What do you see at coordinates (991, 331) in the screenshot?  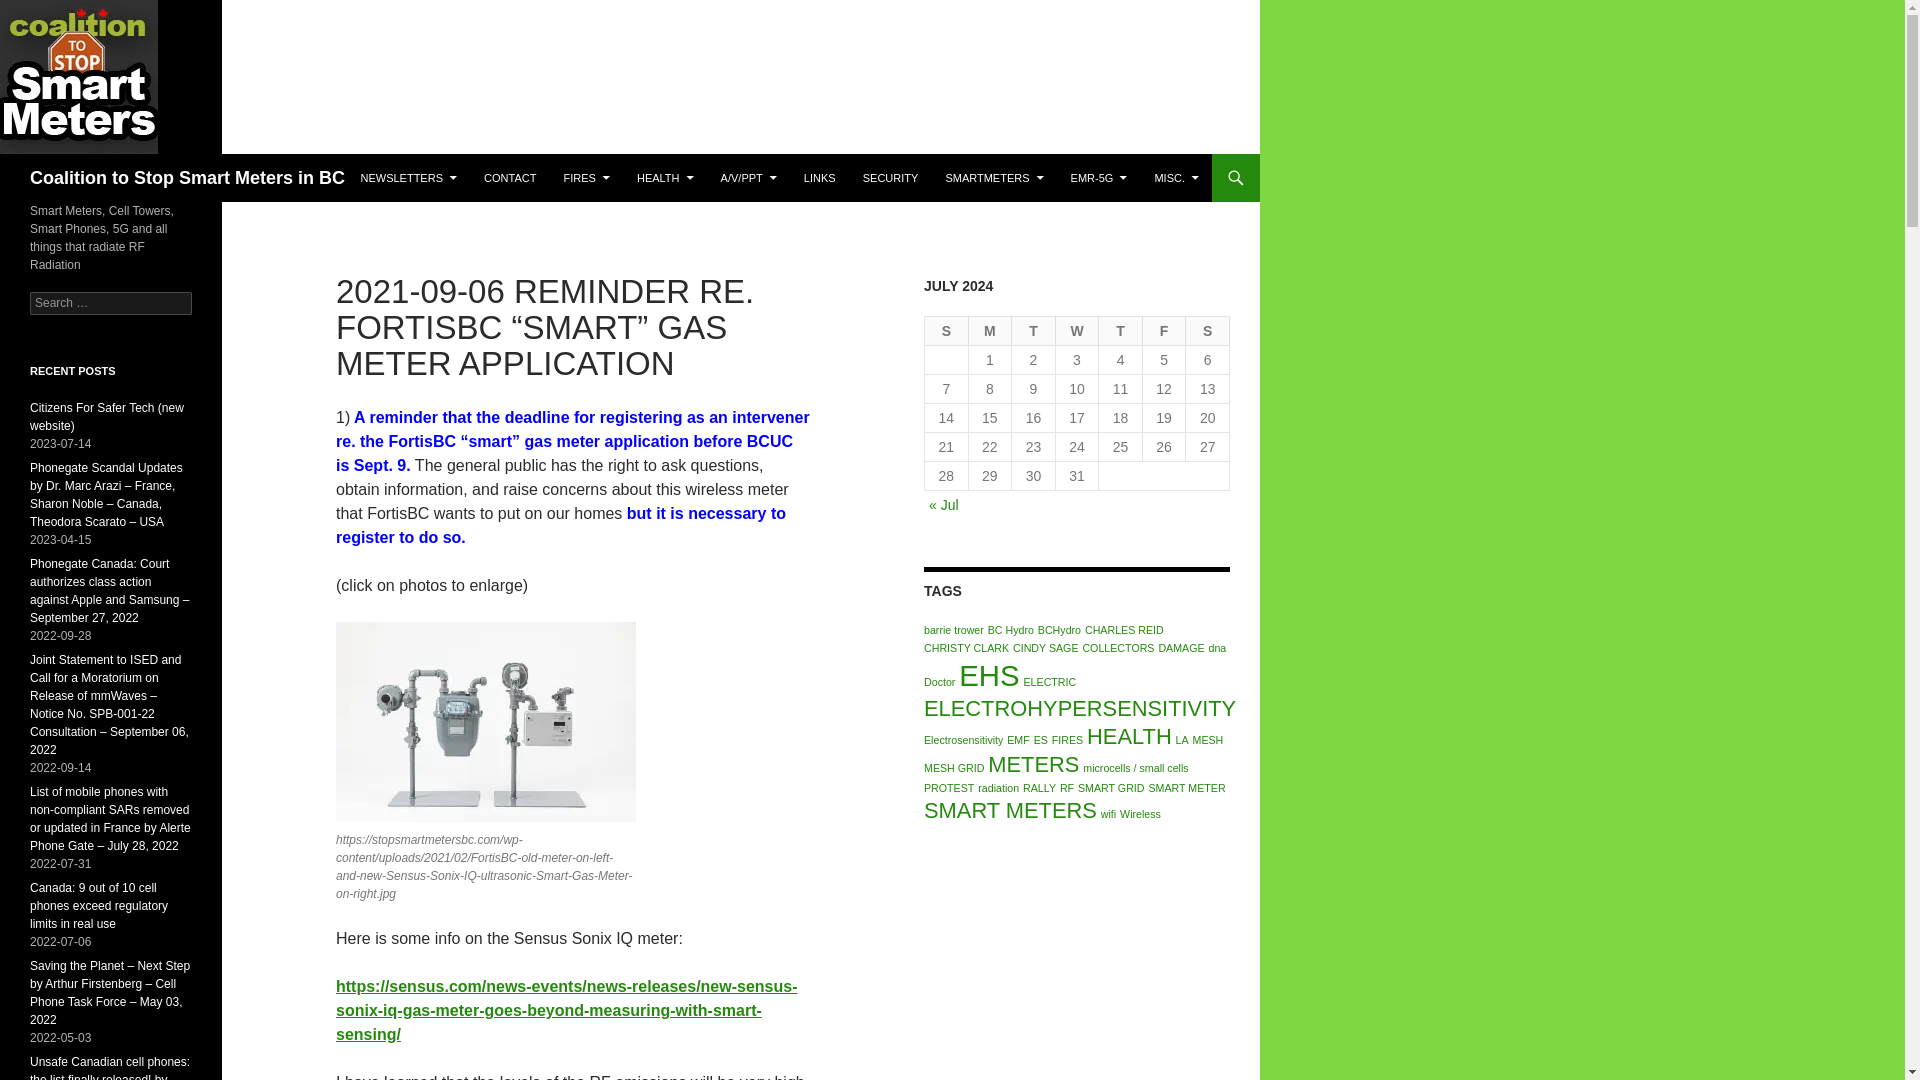 I see `Monday` at bounding box center [991, 331].